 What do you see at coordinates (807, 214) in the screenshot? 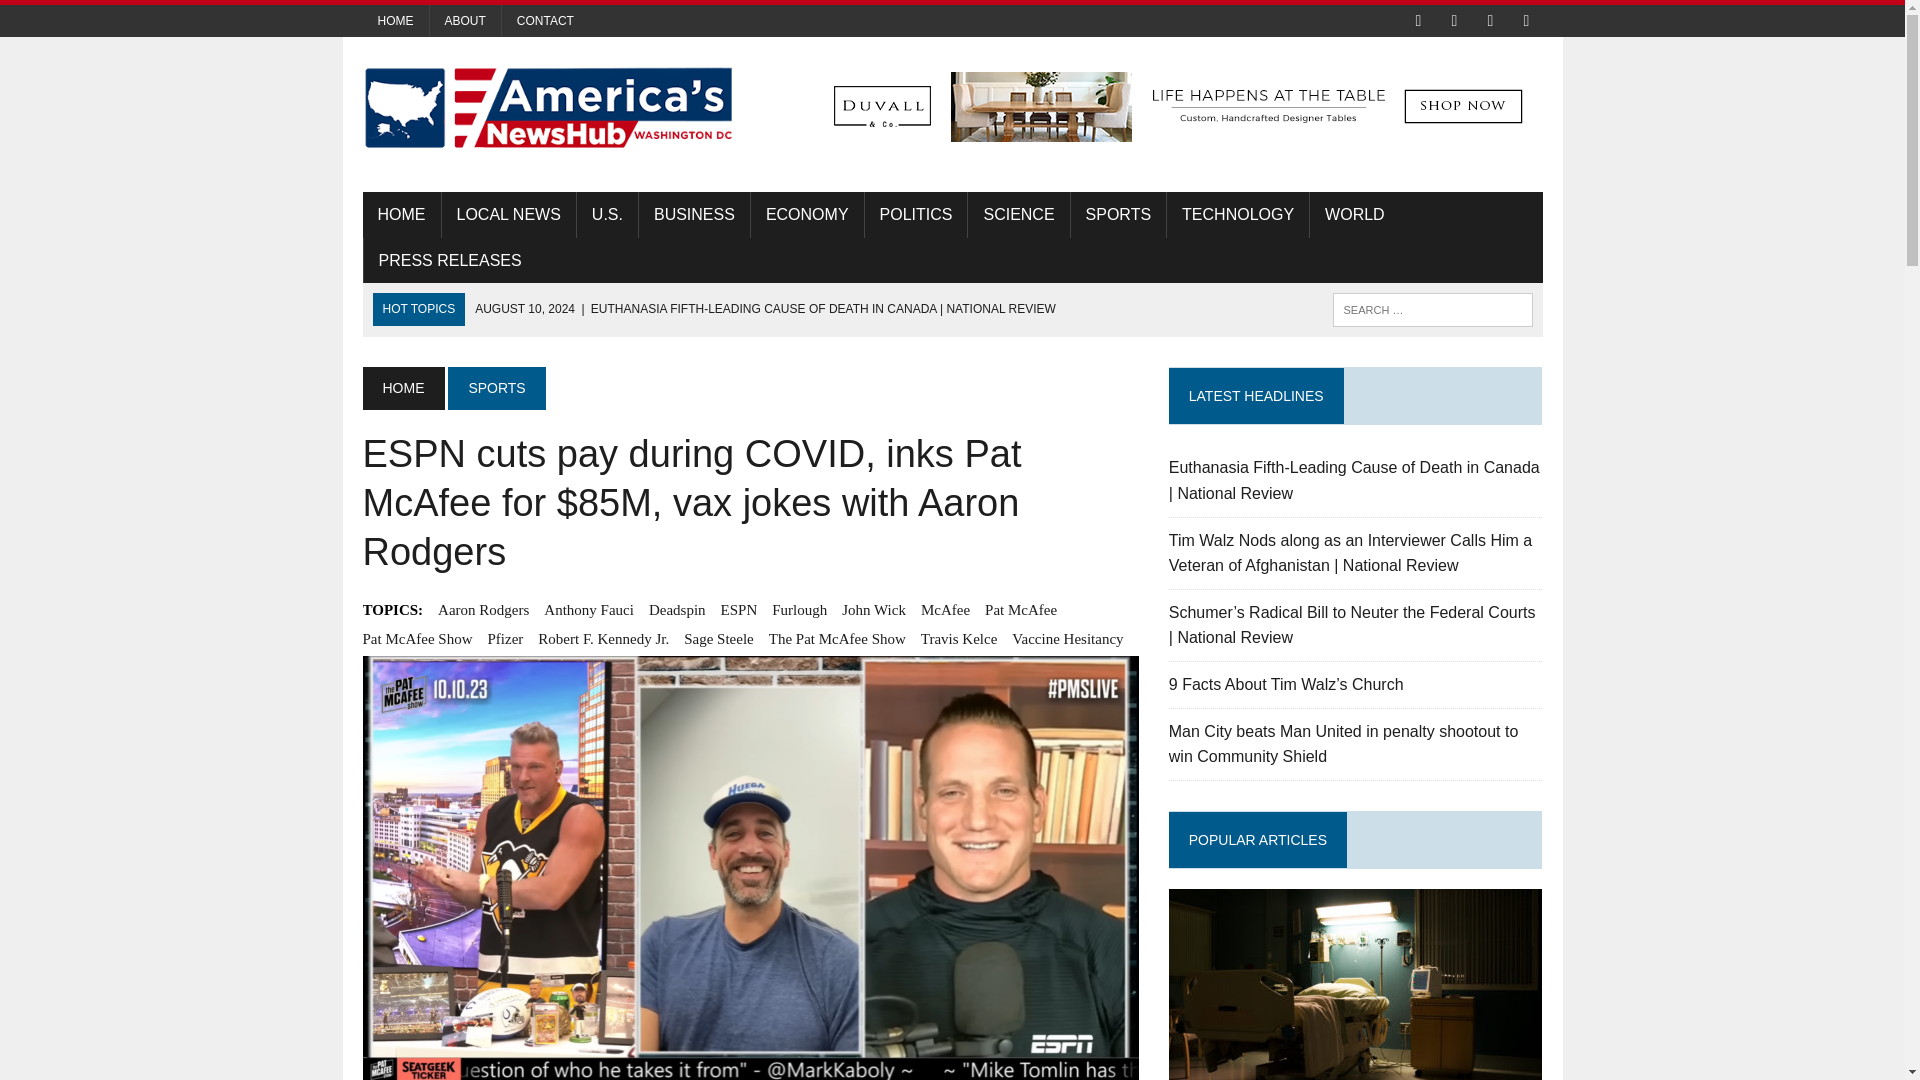
I see `ECONOMY` at bounding box center [807, 214].